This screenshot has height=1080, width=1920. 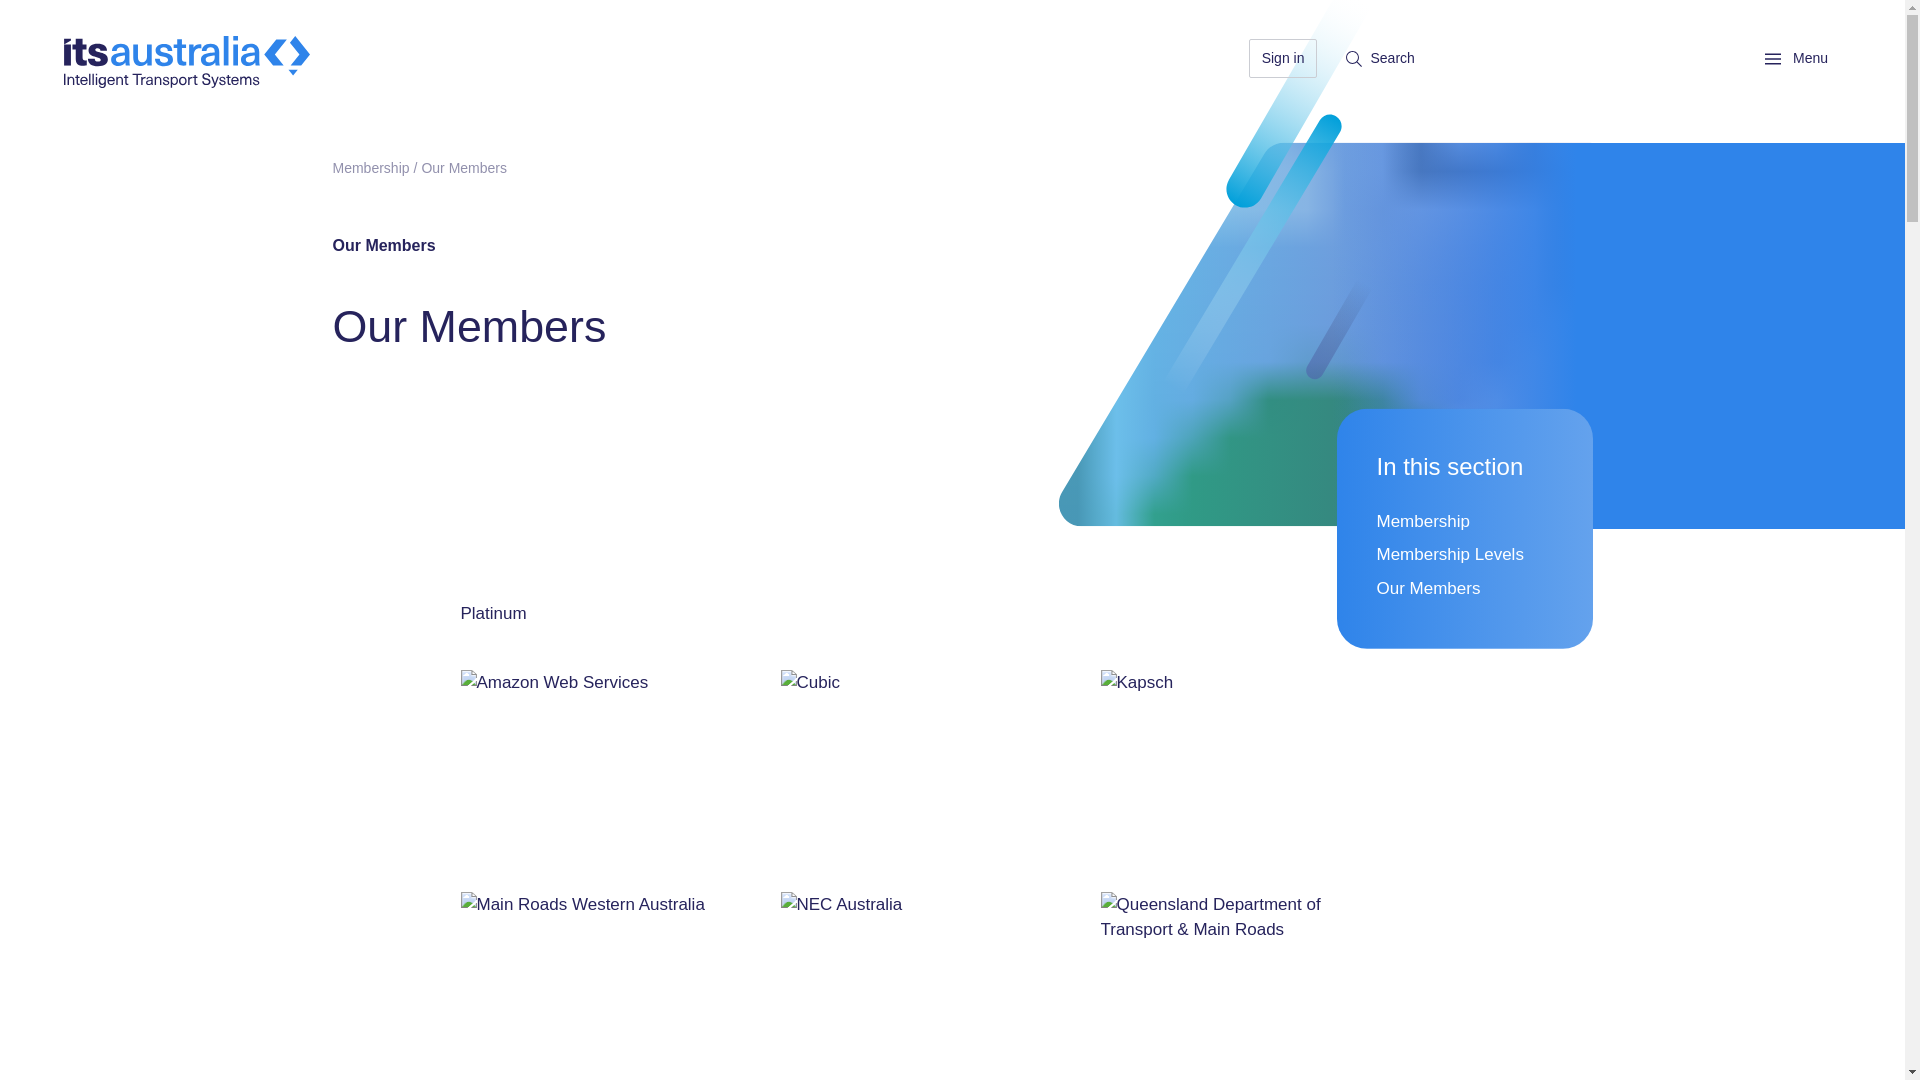 I want to click on Sign in, so click(x=1283, y=56).